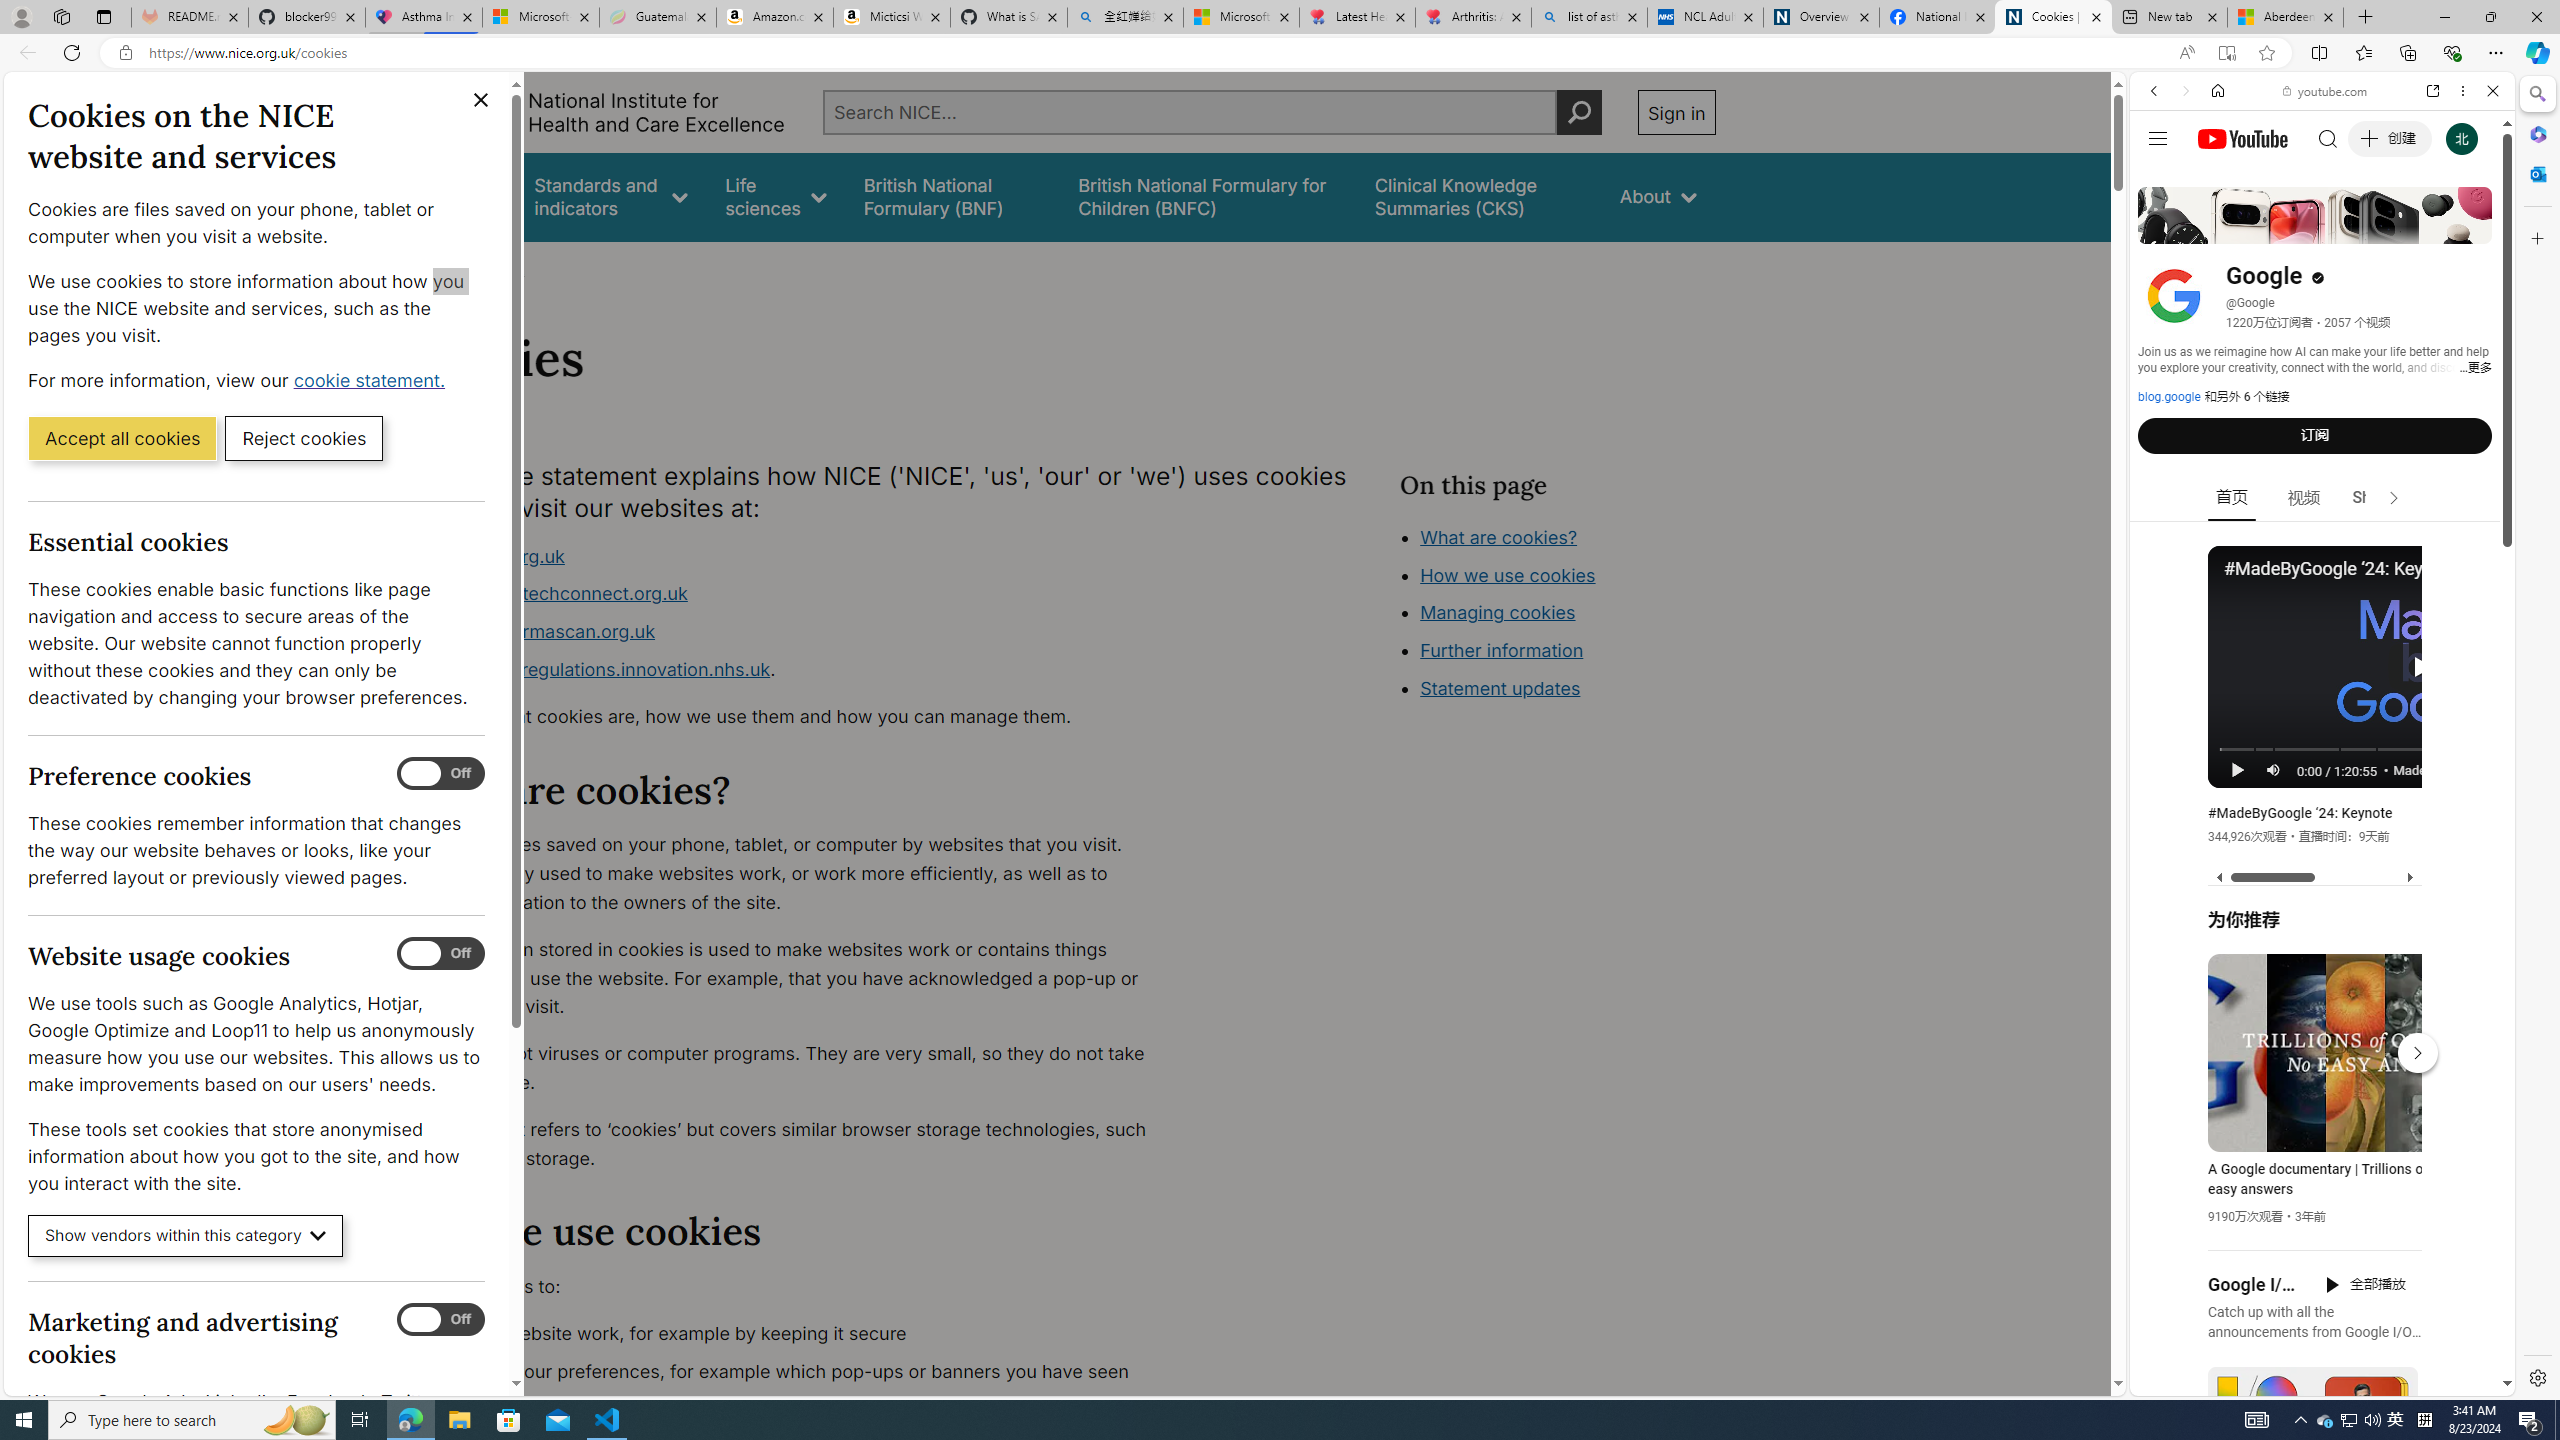 The image size is (2560, 1440). Describe the element at coordinates (1675, 112) in the screenshot. I see `Sign in` at that location.